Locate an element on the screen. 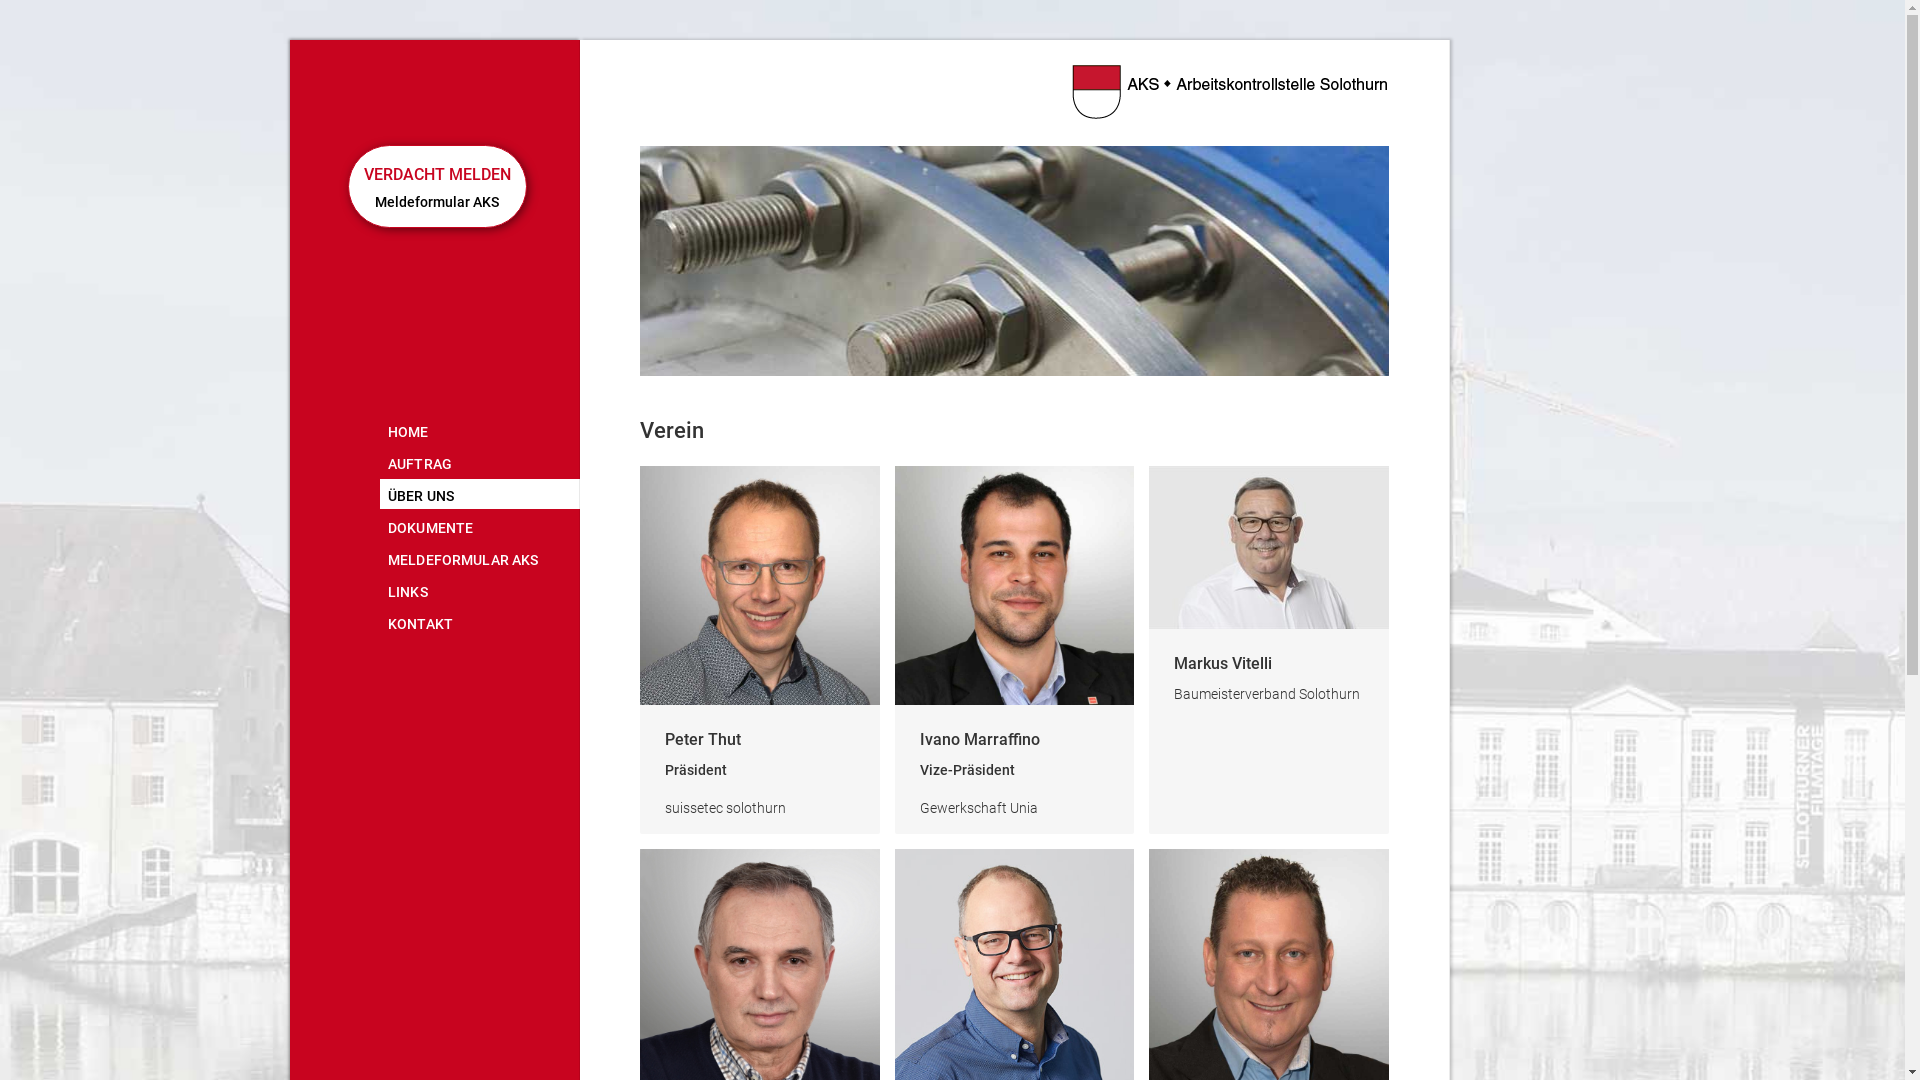  VERDACHT MELDEN
Meldeformular AKS is located at coordinates (438, 186).